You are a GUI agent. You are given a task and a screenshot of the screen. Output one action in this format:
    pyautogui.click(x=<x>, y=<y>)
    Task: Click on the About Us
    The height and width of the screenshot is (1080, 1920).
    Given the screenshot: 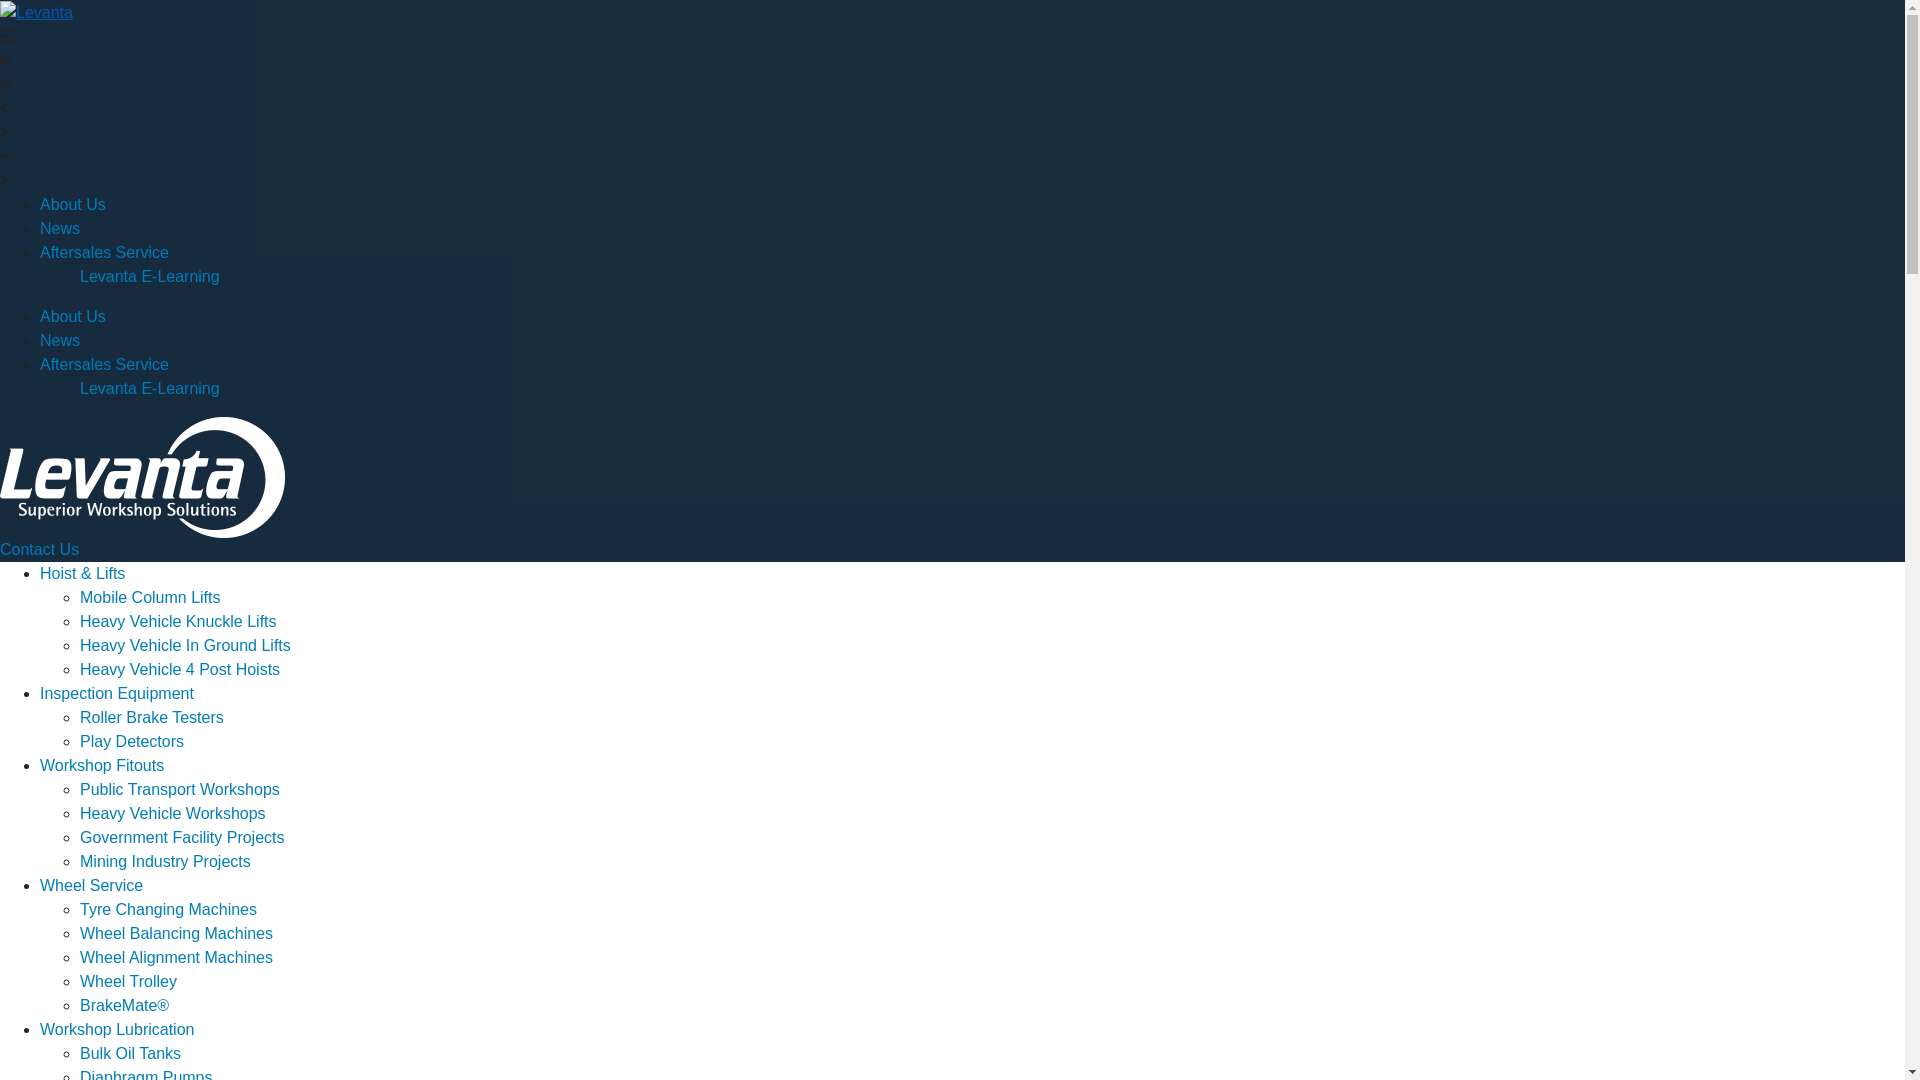 What is the action you would take?
    pyautogui.click(x=73, y=204)
    